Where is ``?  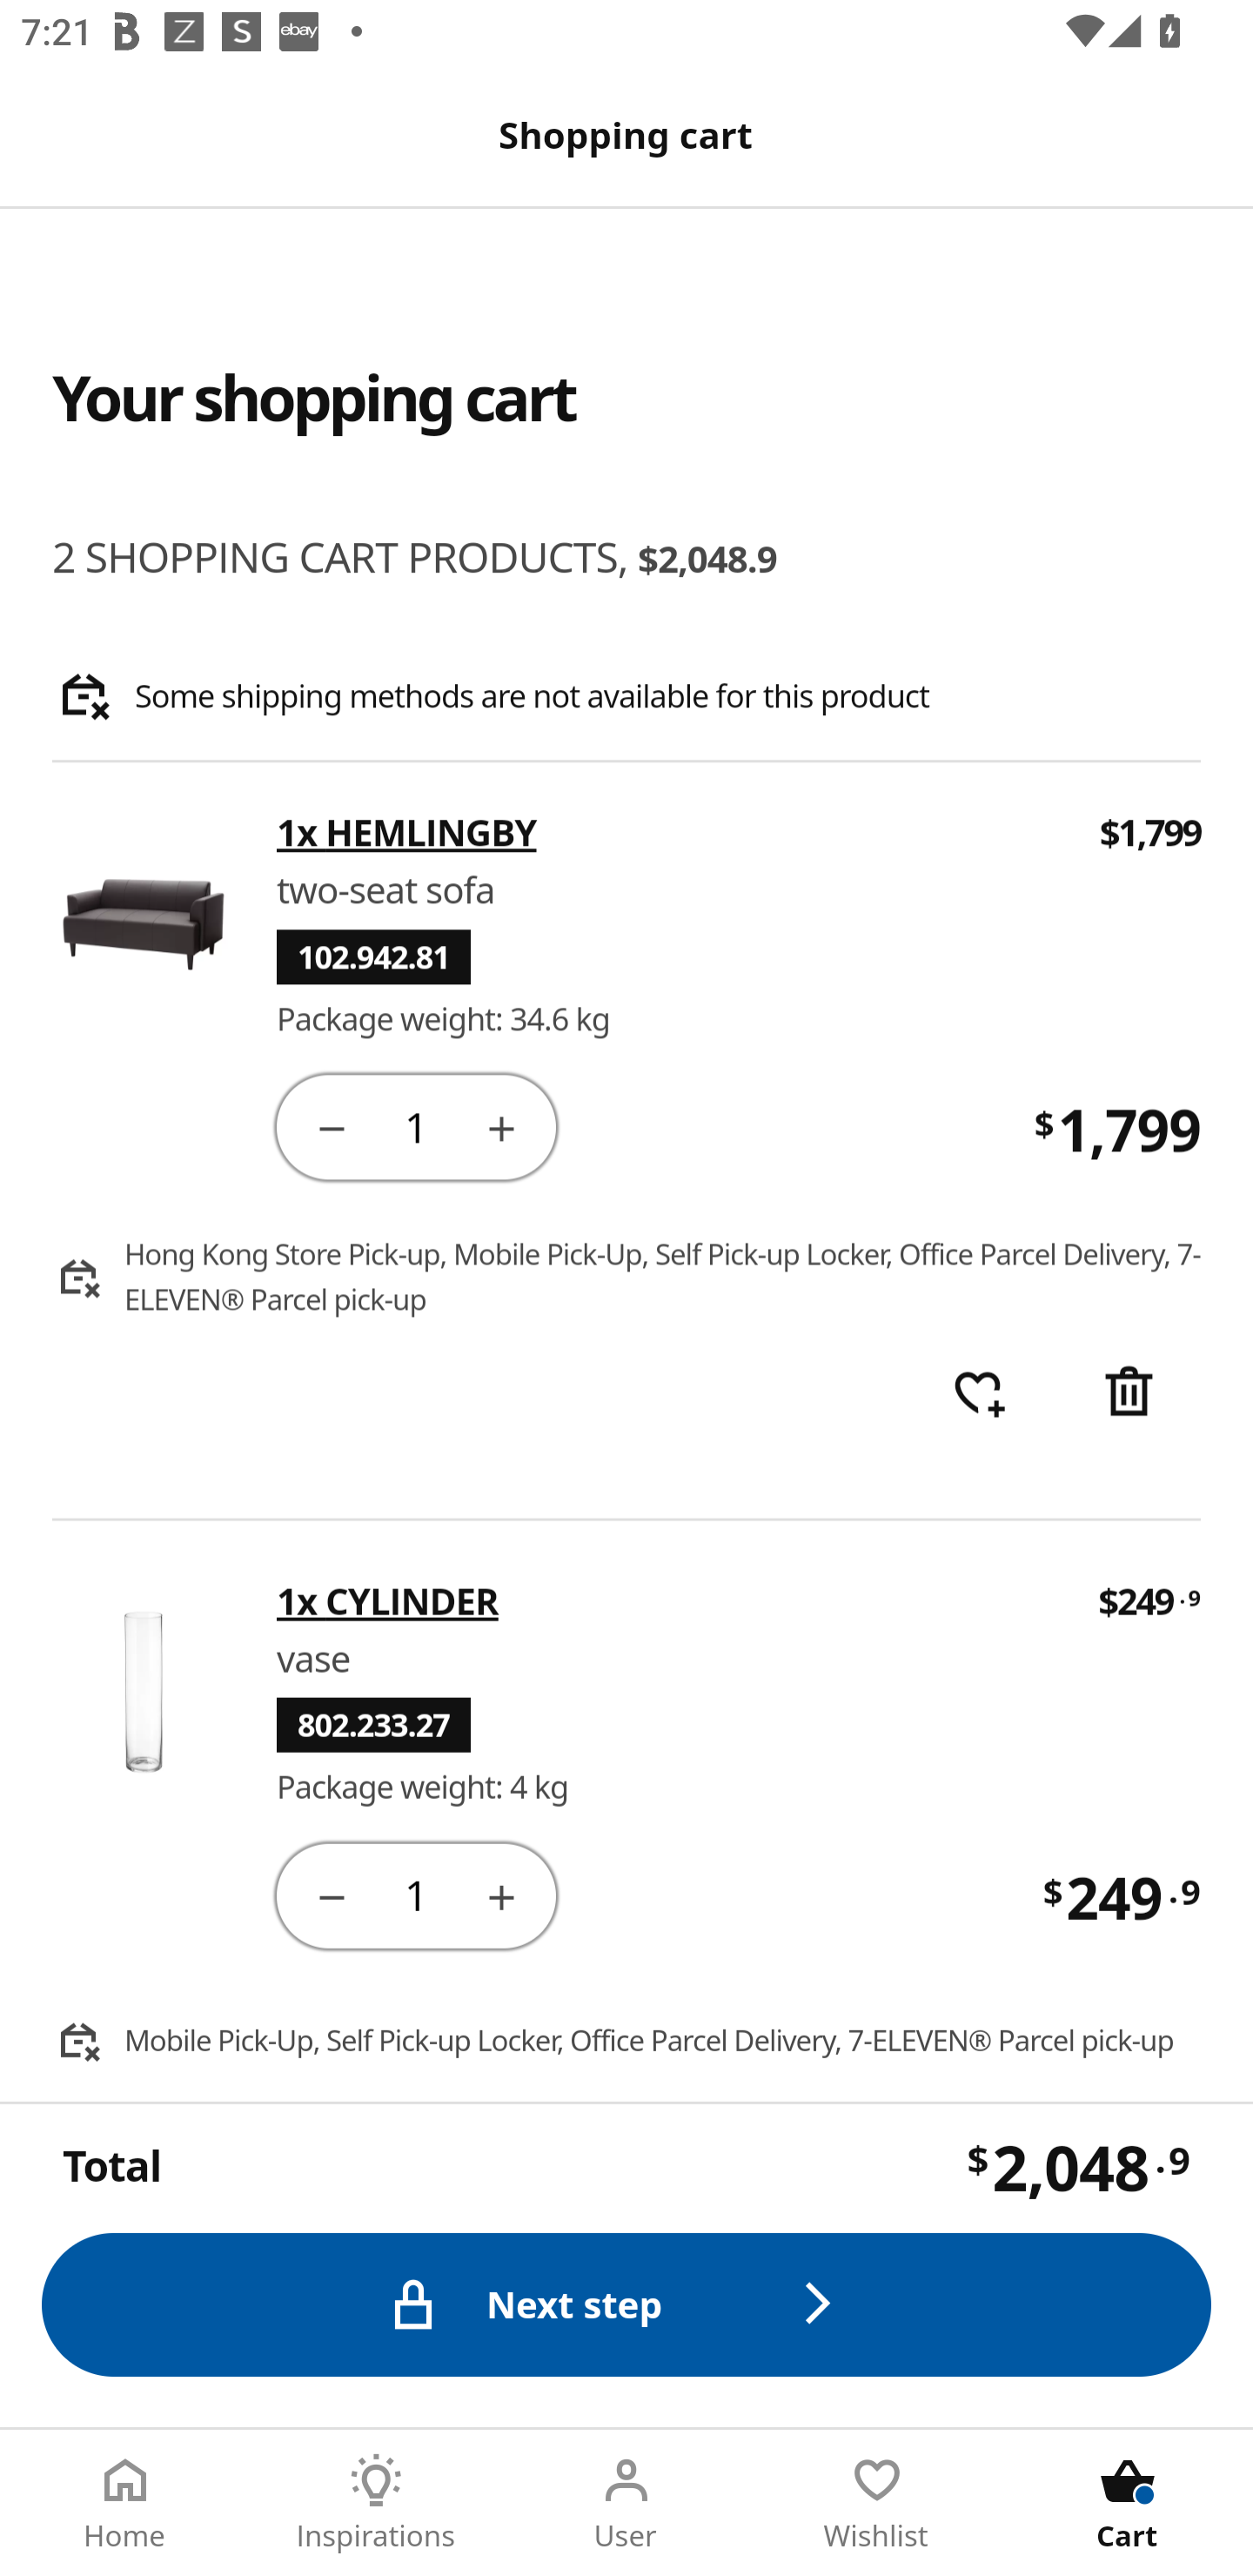
 is located at coordinates (331, 1126).